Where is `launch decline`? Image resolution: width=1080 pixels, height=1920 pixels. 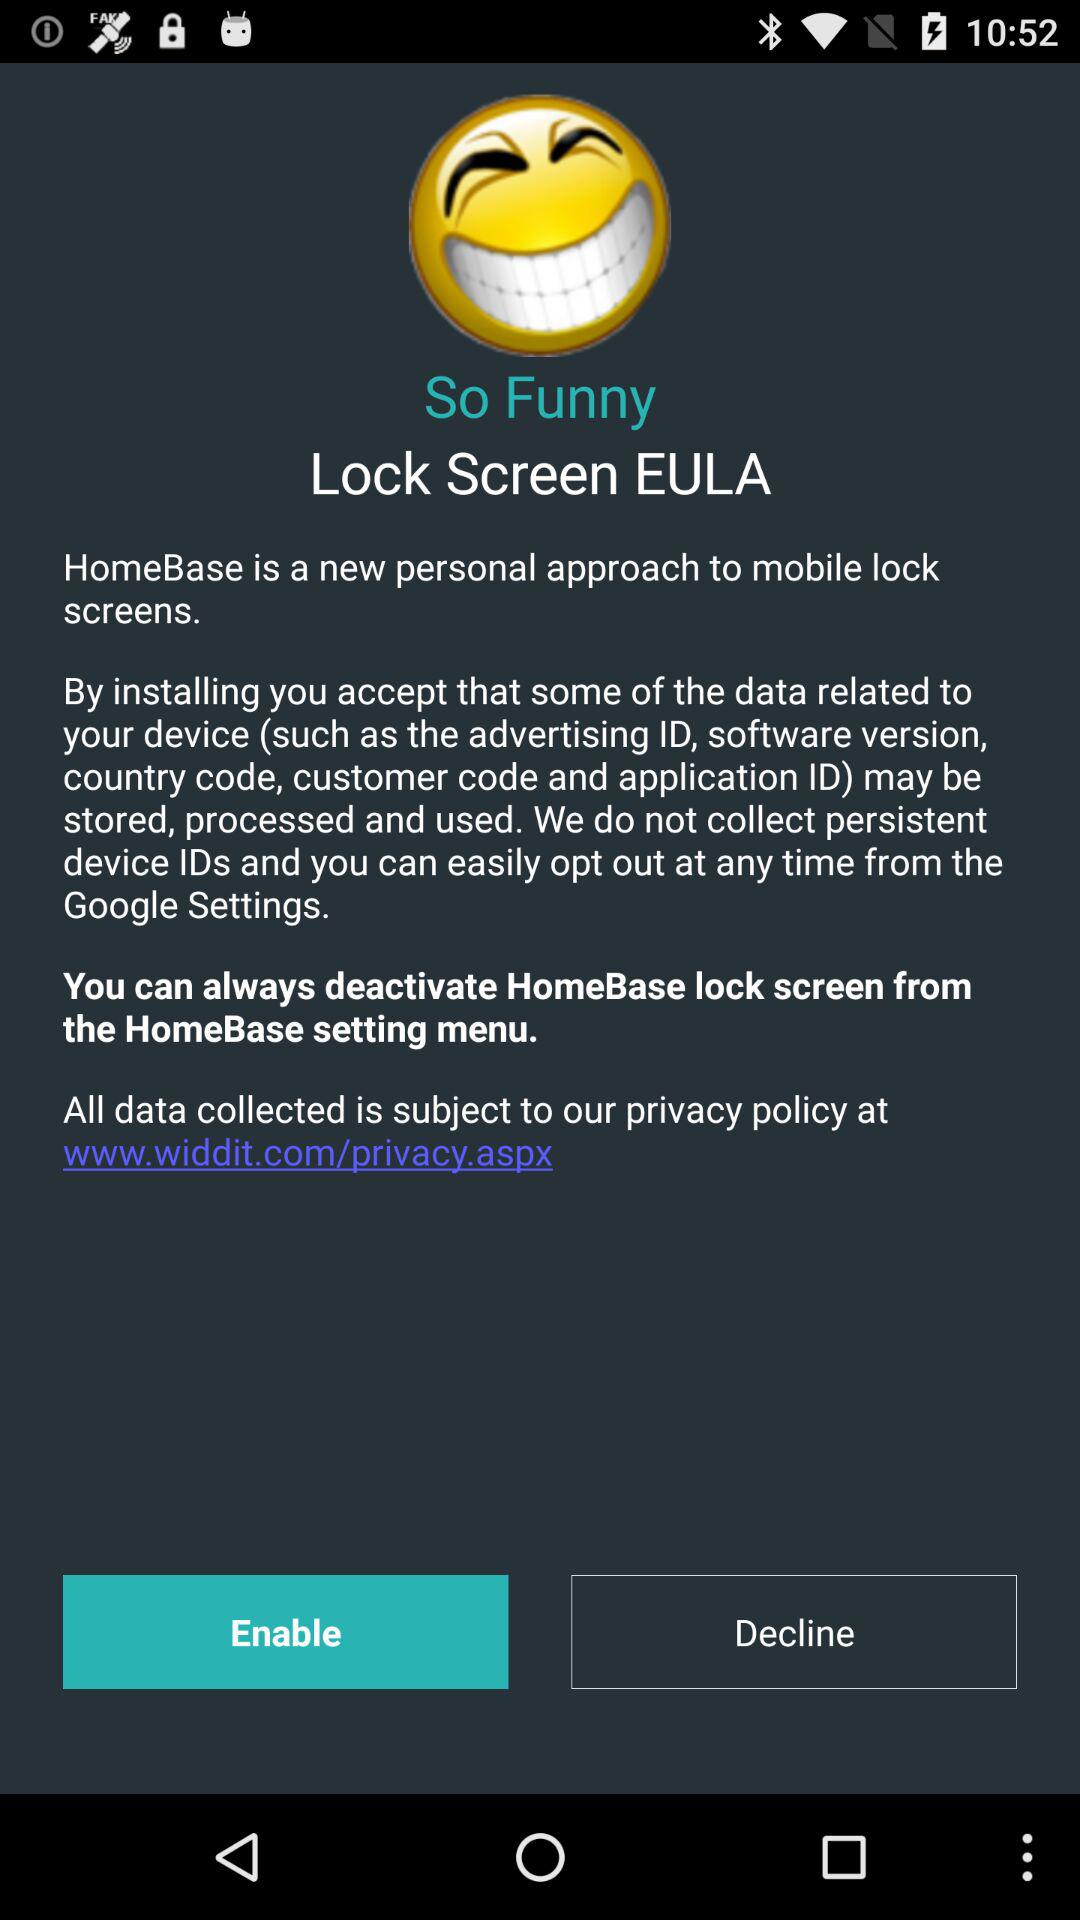
launch decline is located at coordinates (794, 1632).